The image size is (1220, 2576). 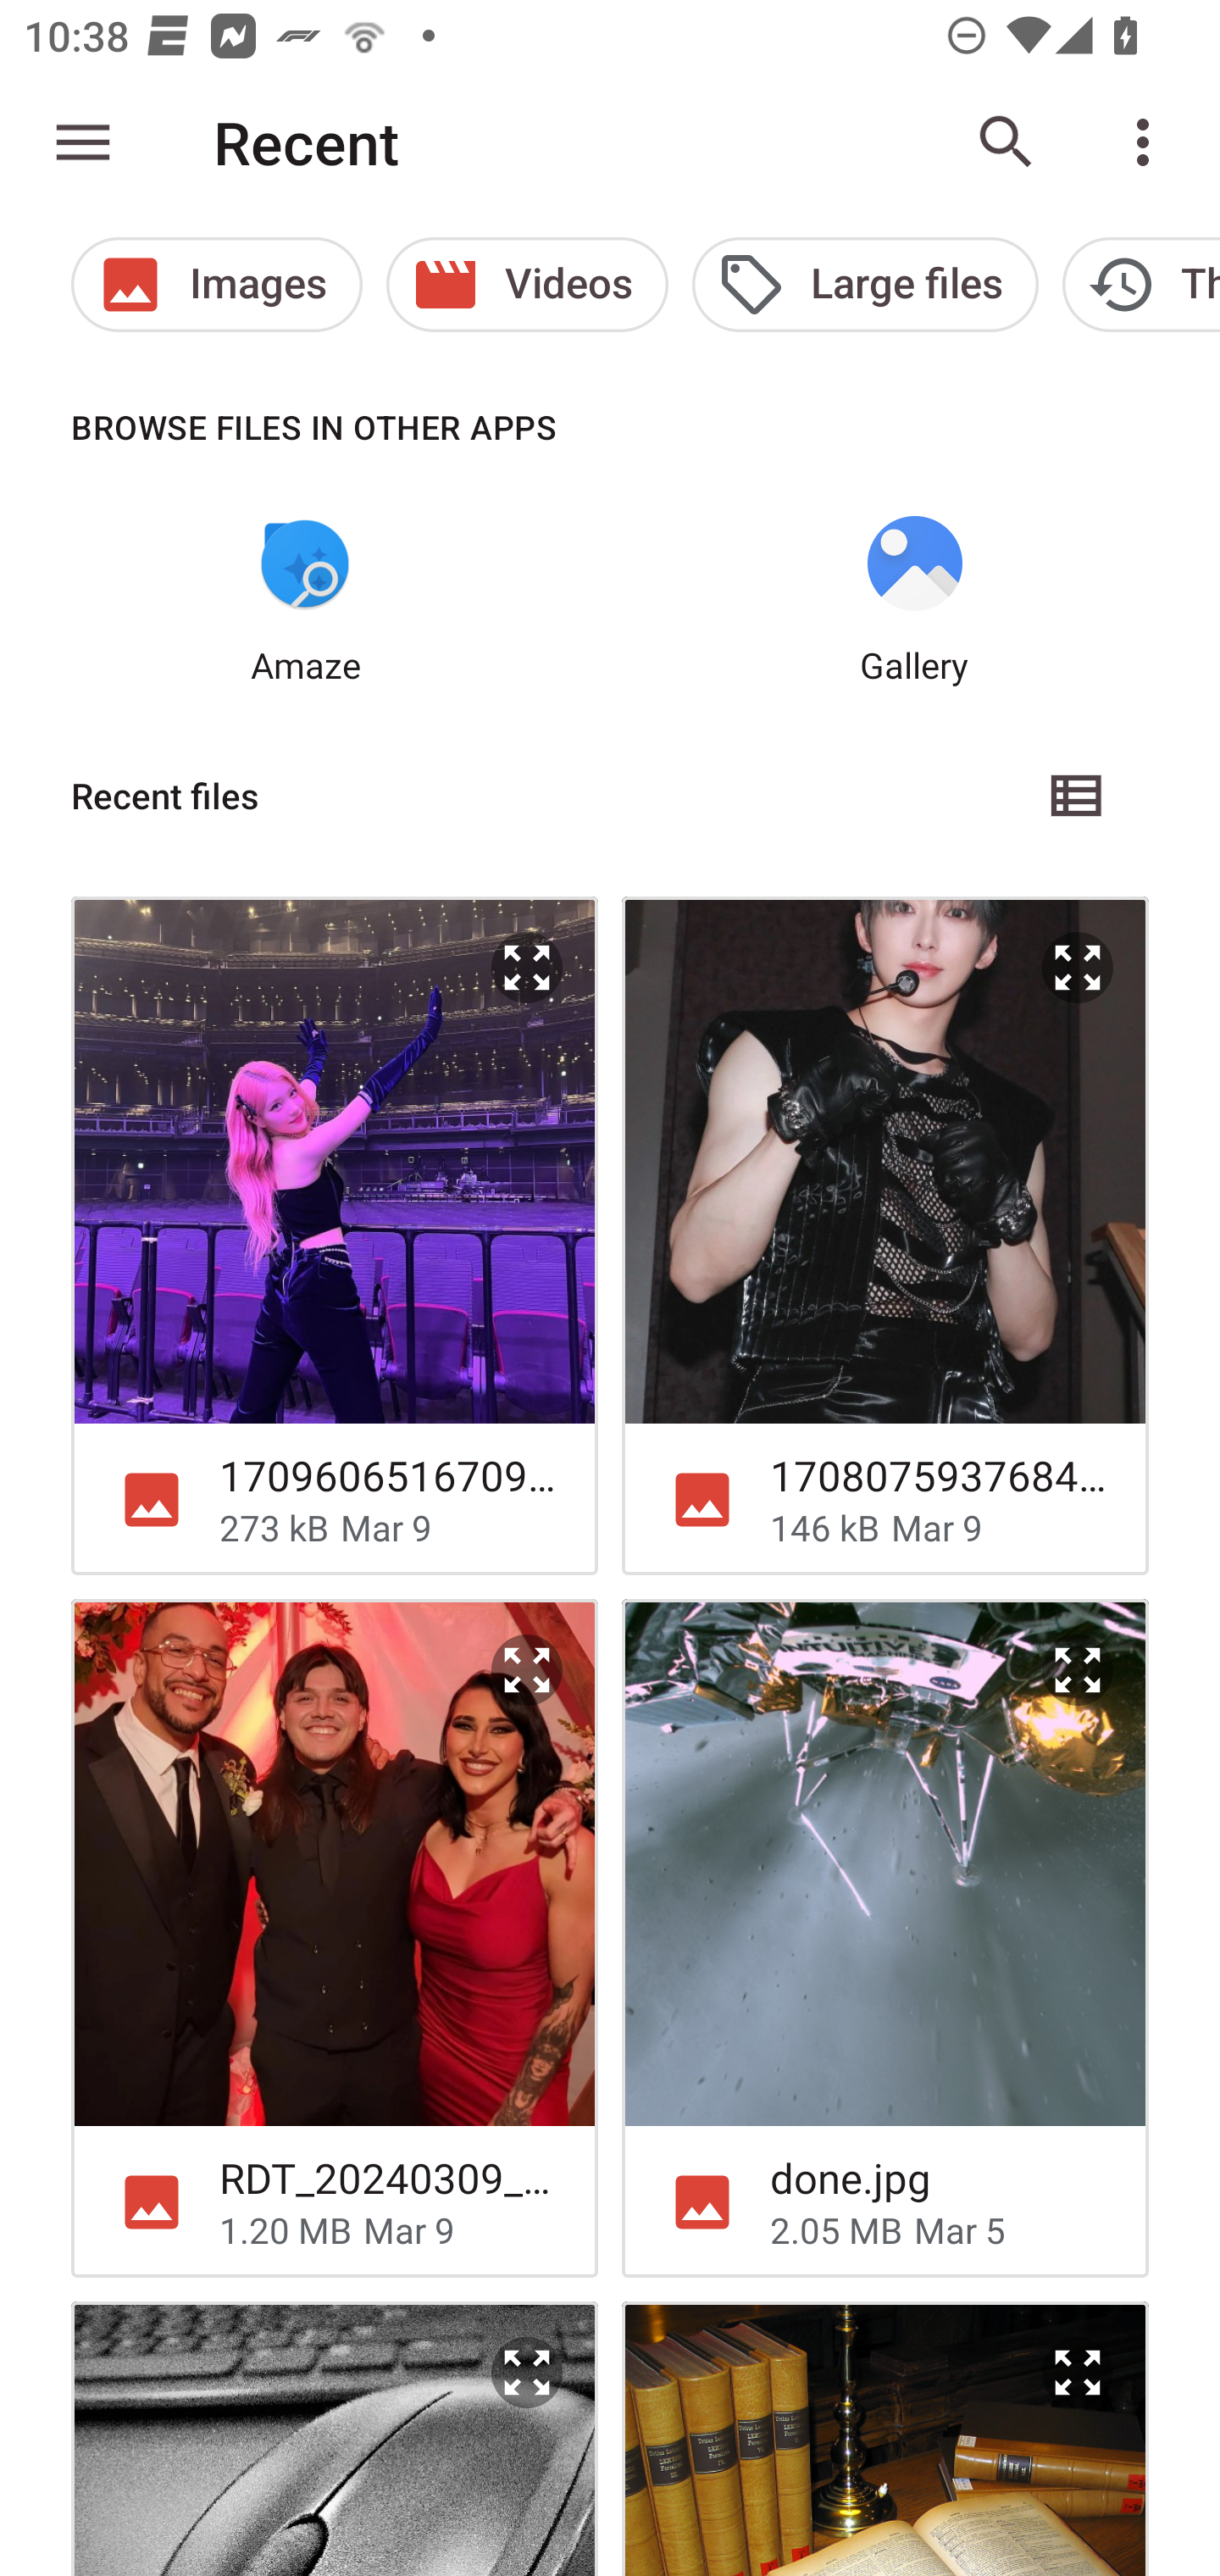 I want to click on Preview the file done.jpg, so click(x=1078, y=1670).